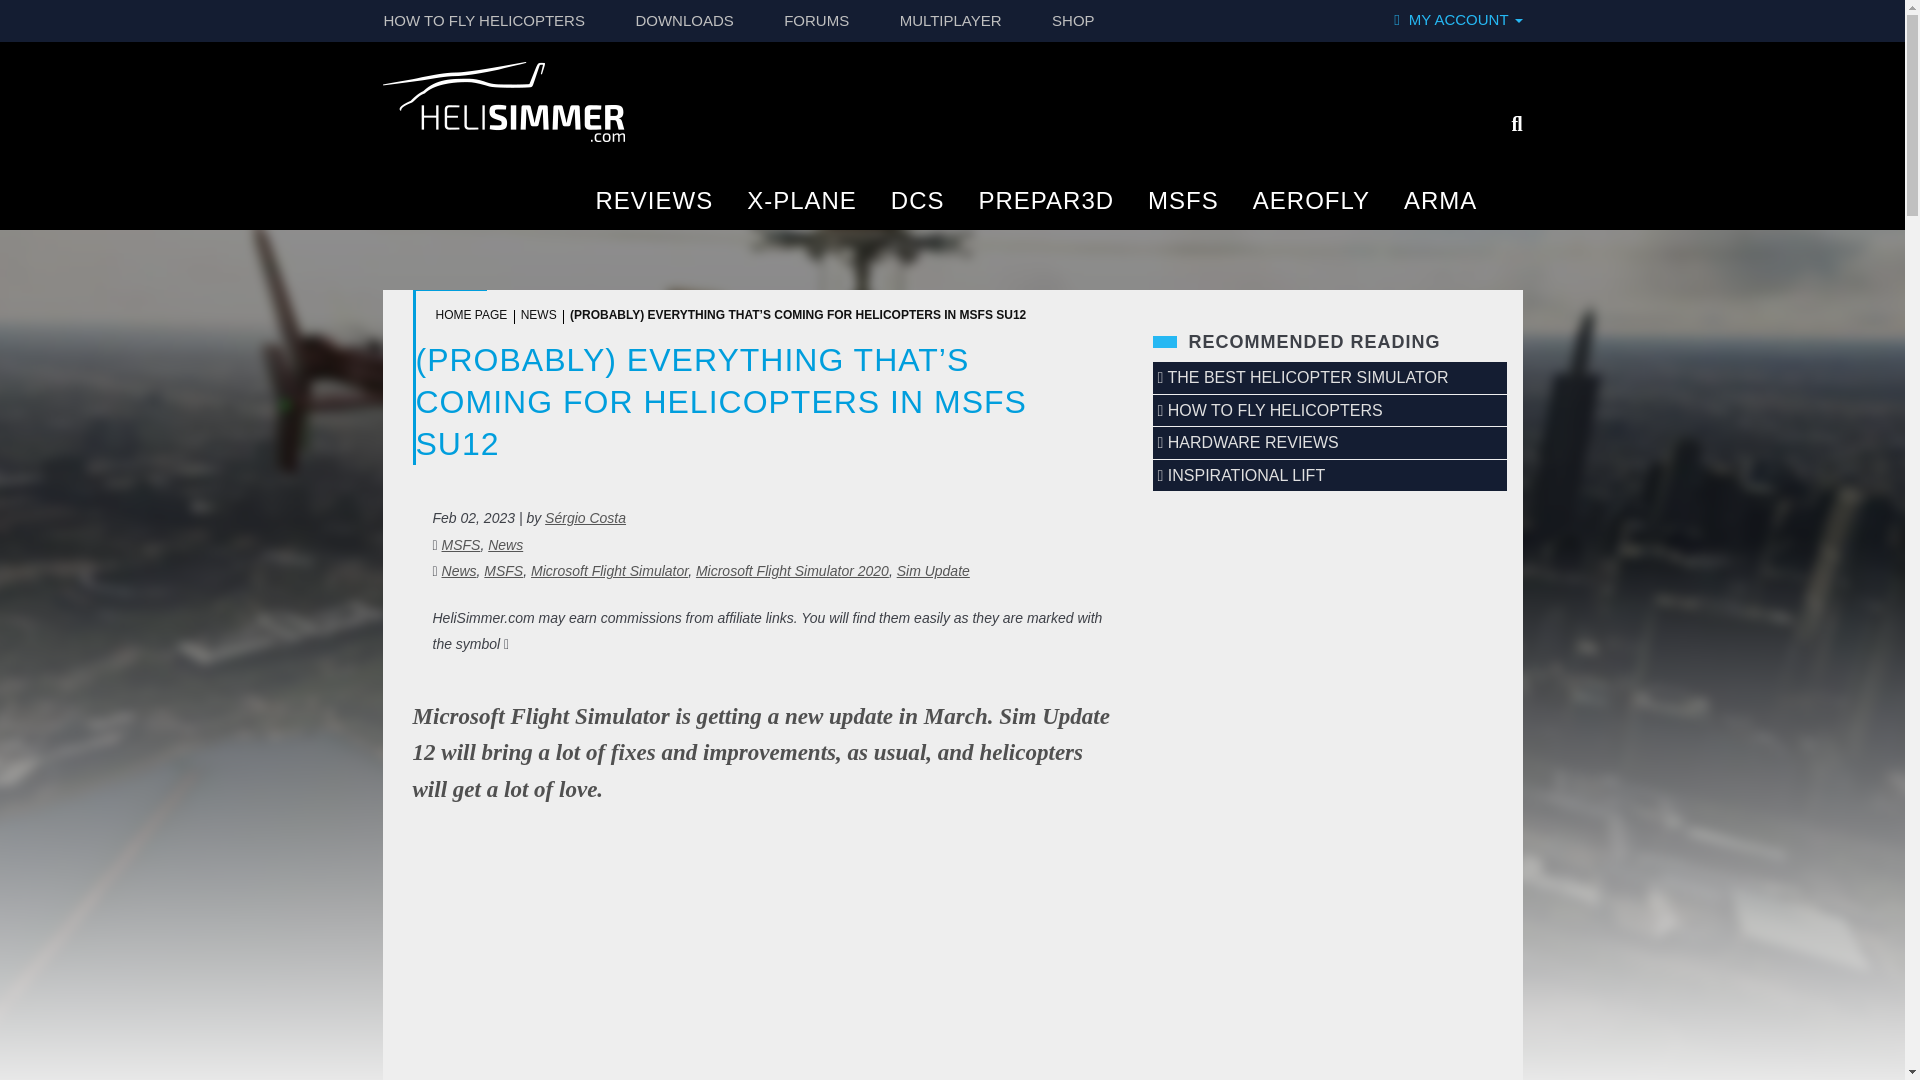 The width and height of the screenshot is (1920, 1080). I want to click on X-PLANE, so click(802, 208).